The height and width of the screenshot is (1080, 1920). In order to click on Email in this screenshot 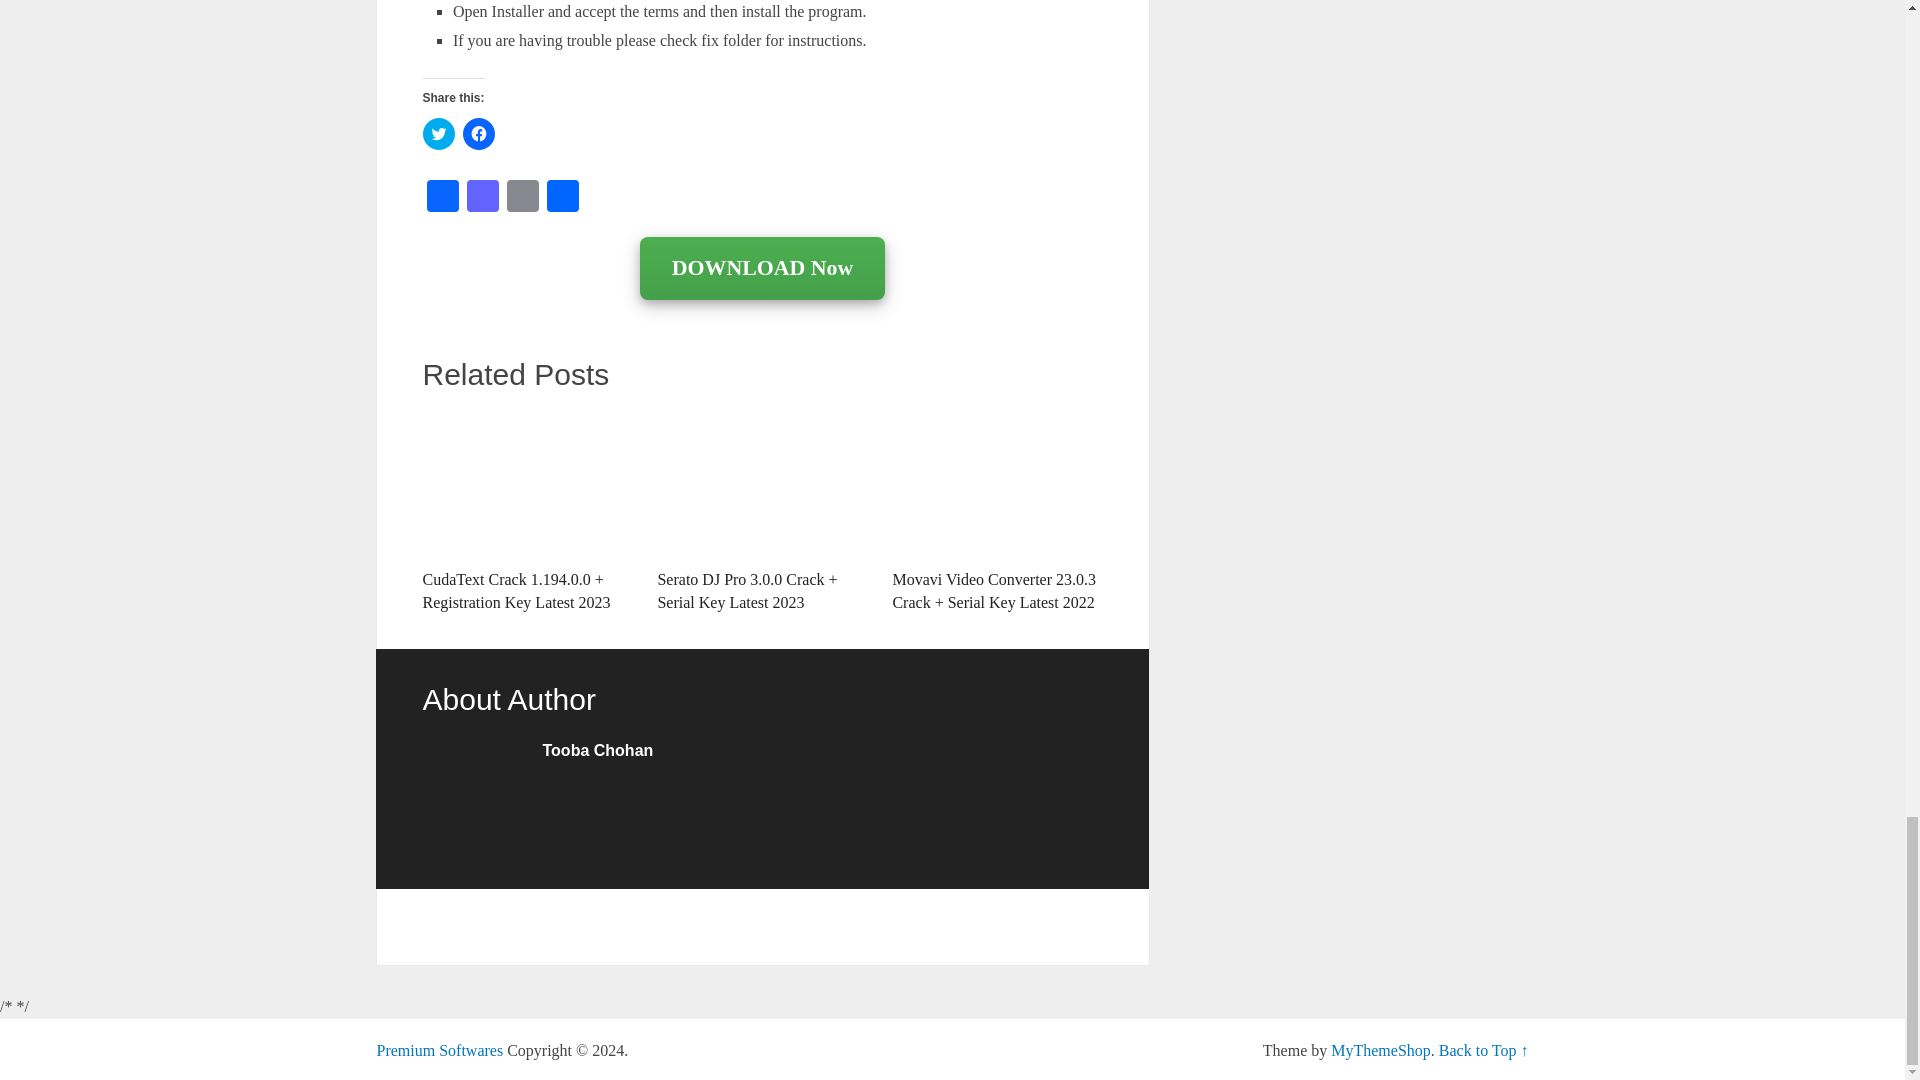, I will do `click(521, 198)`.